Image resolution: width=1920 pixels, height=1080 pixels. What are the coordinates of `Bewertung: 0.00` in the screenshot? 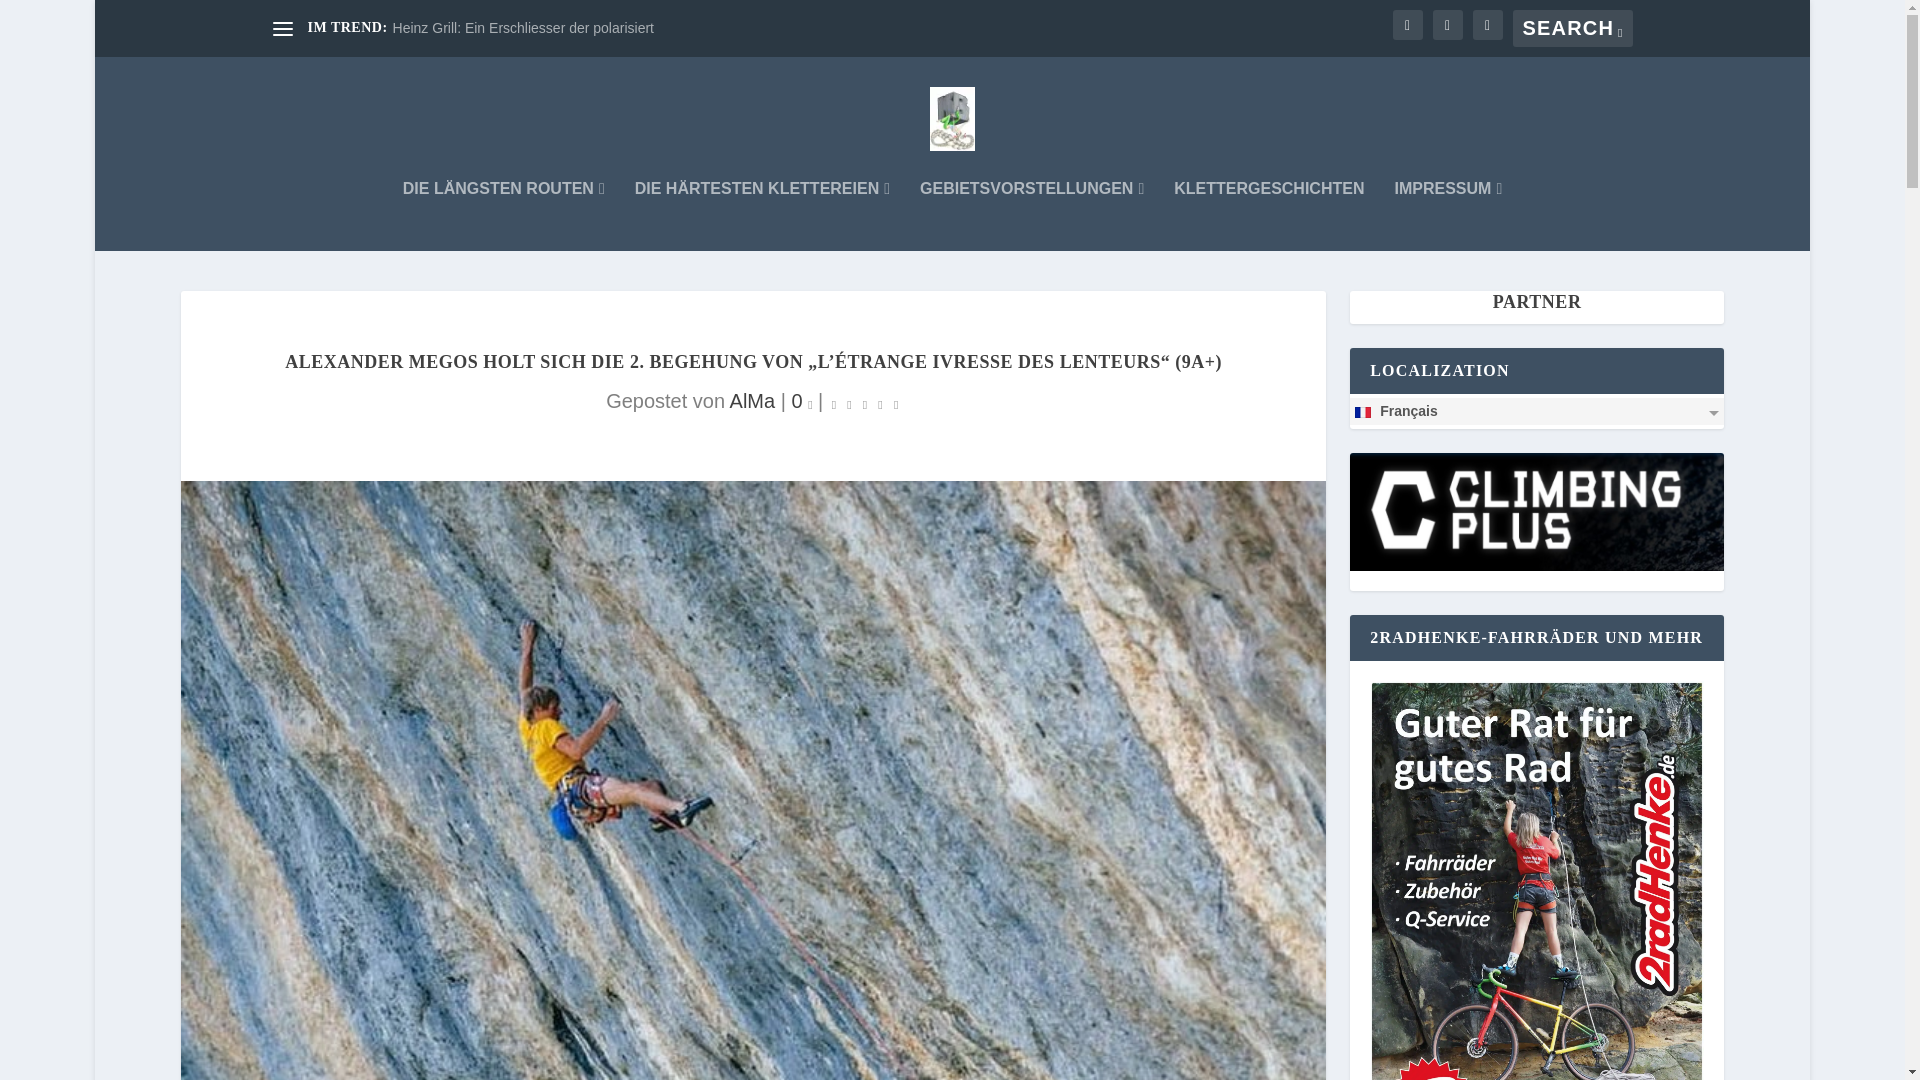 It's located at (864, 402).